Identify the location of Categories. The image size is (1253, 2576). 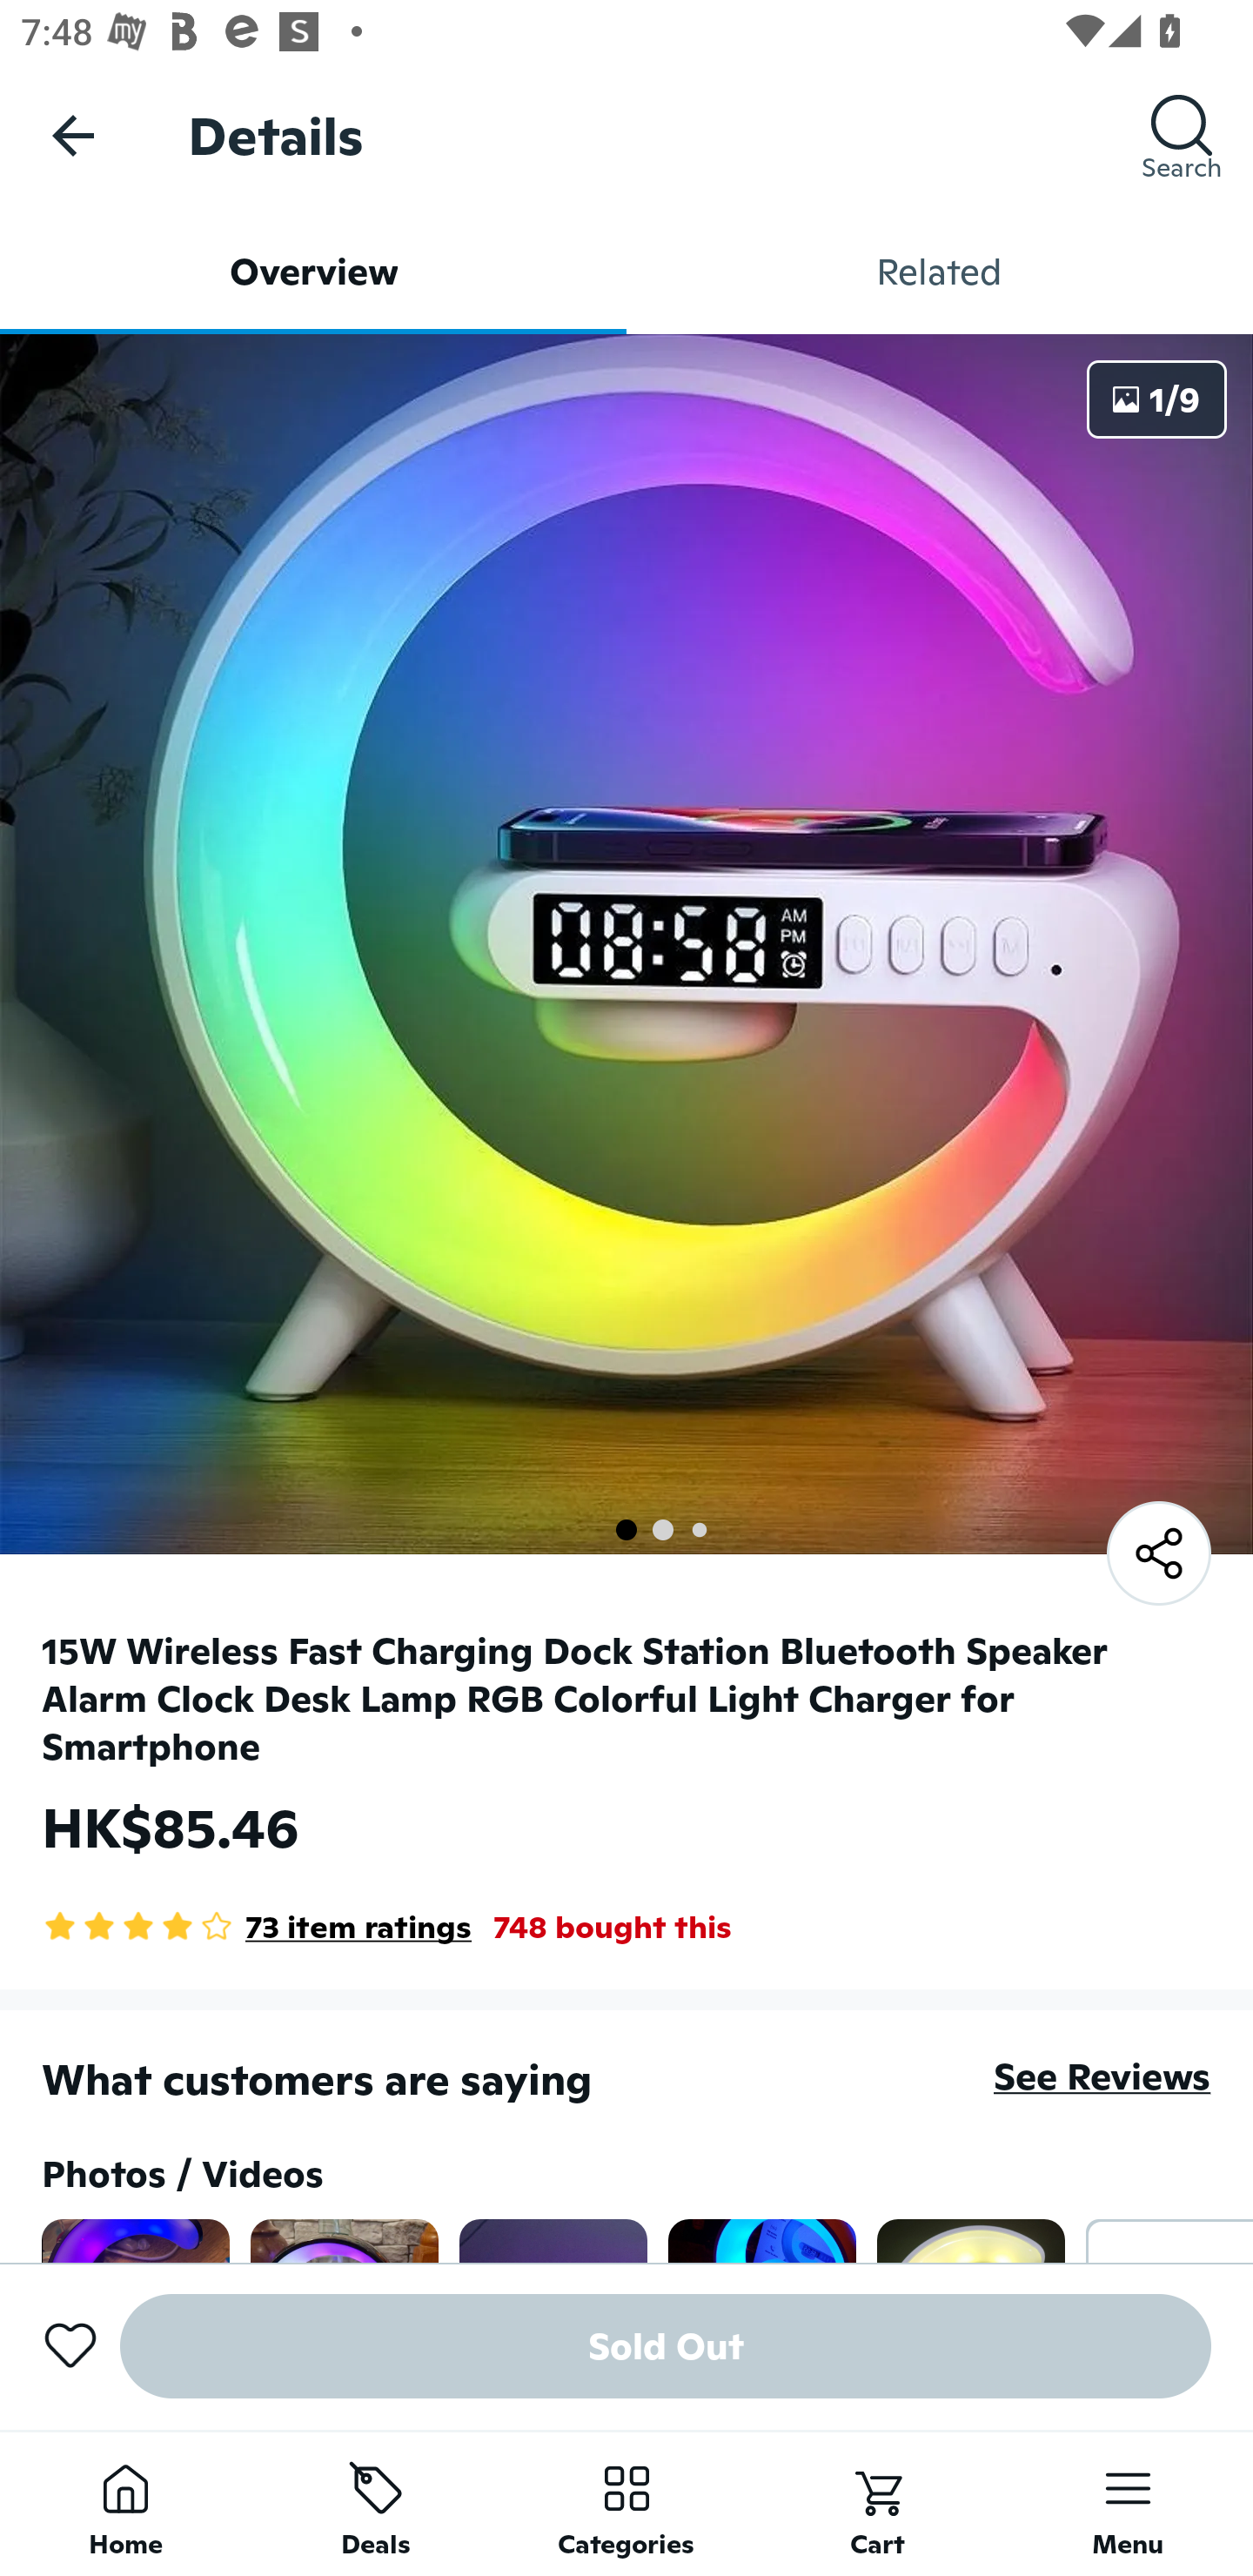
(626, 2503).